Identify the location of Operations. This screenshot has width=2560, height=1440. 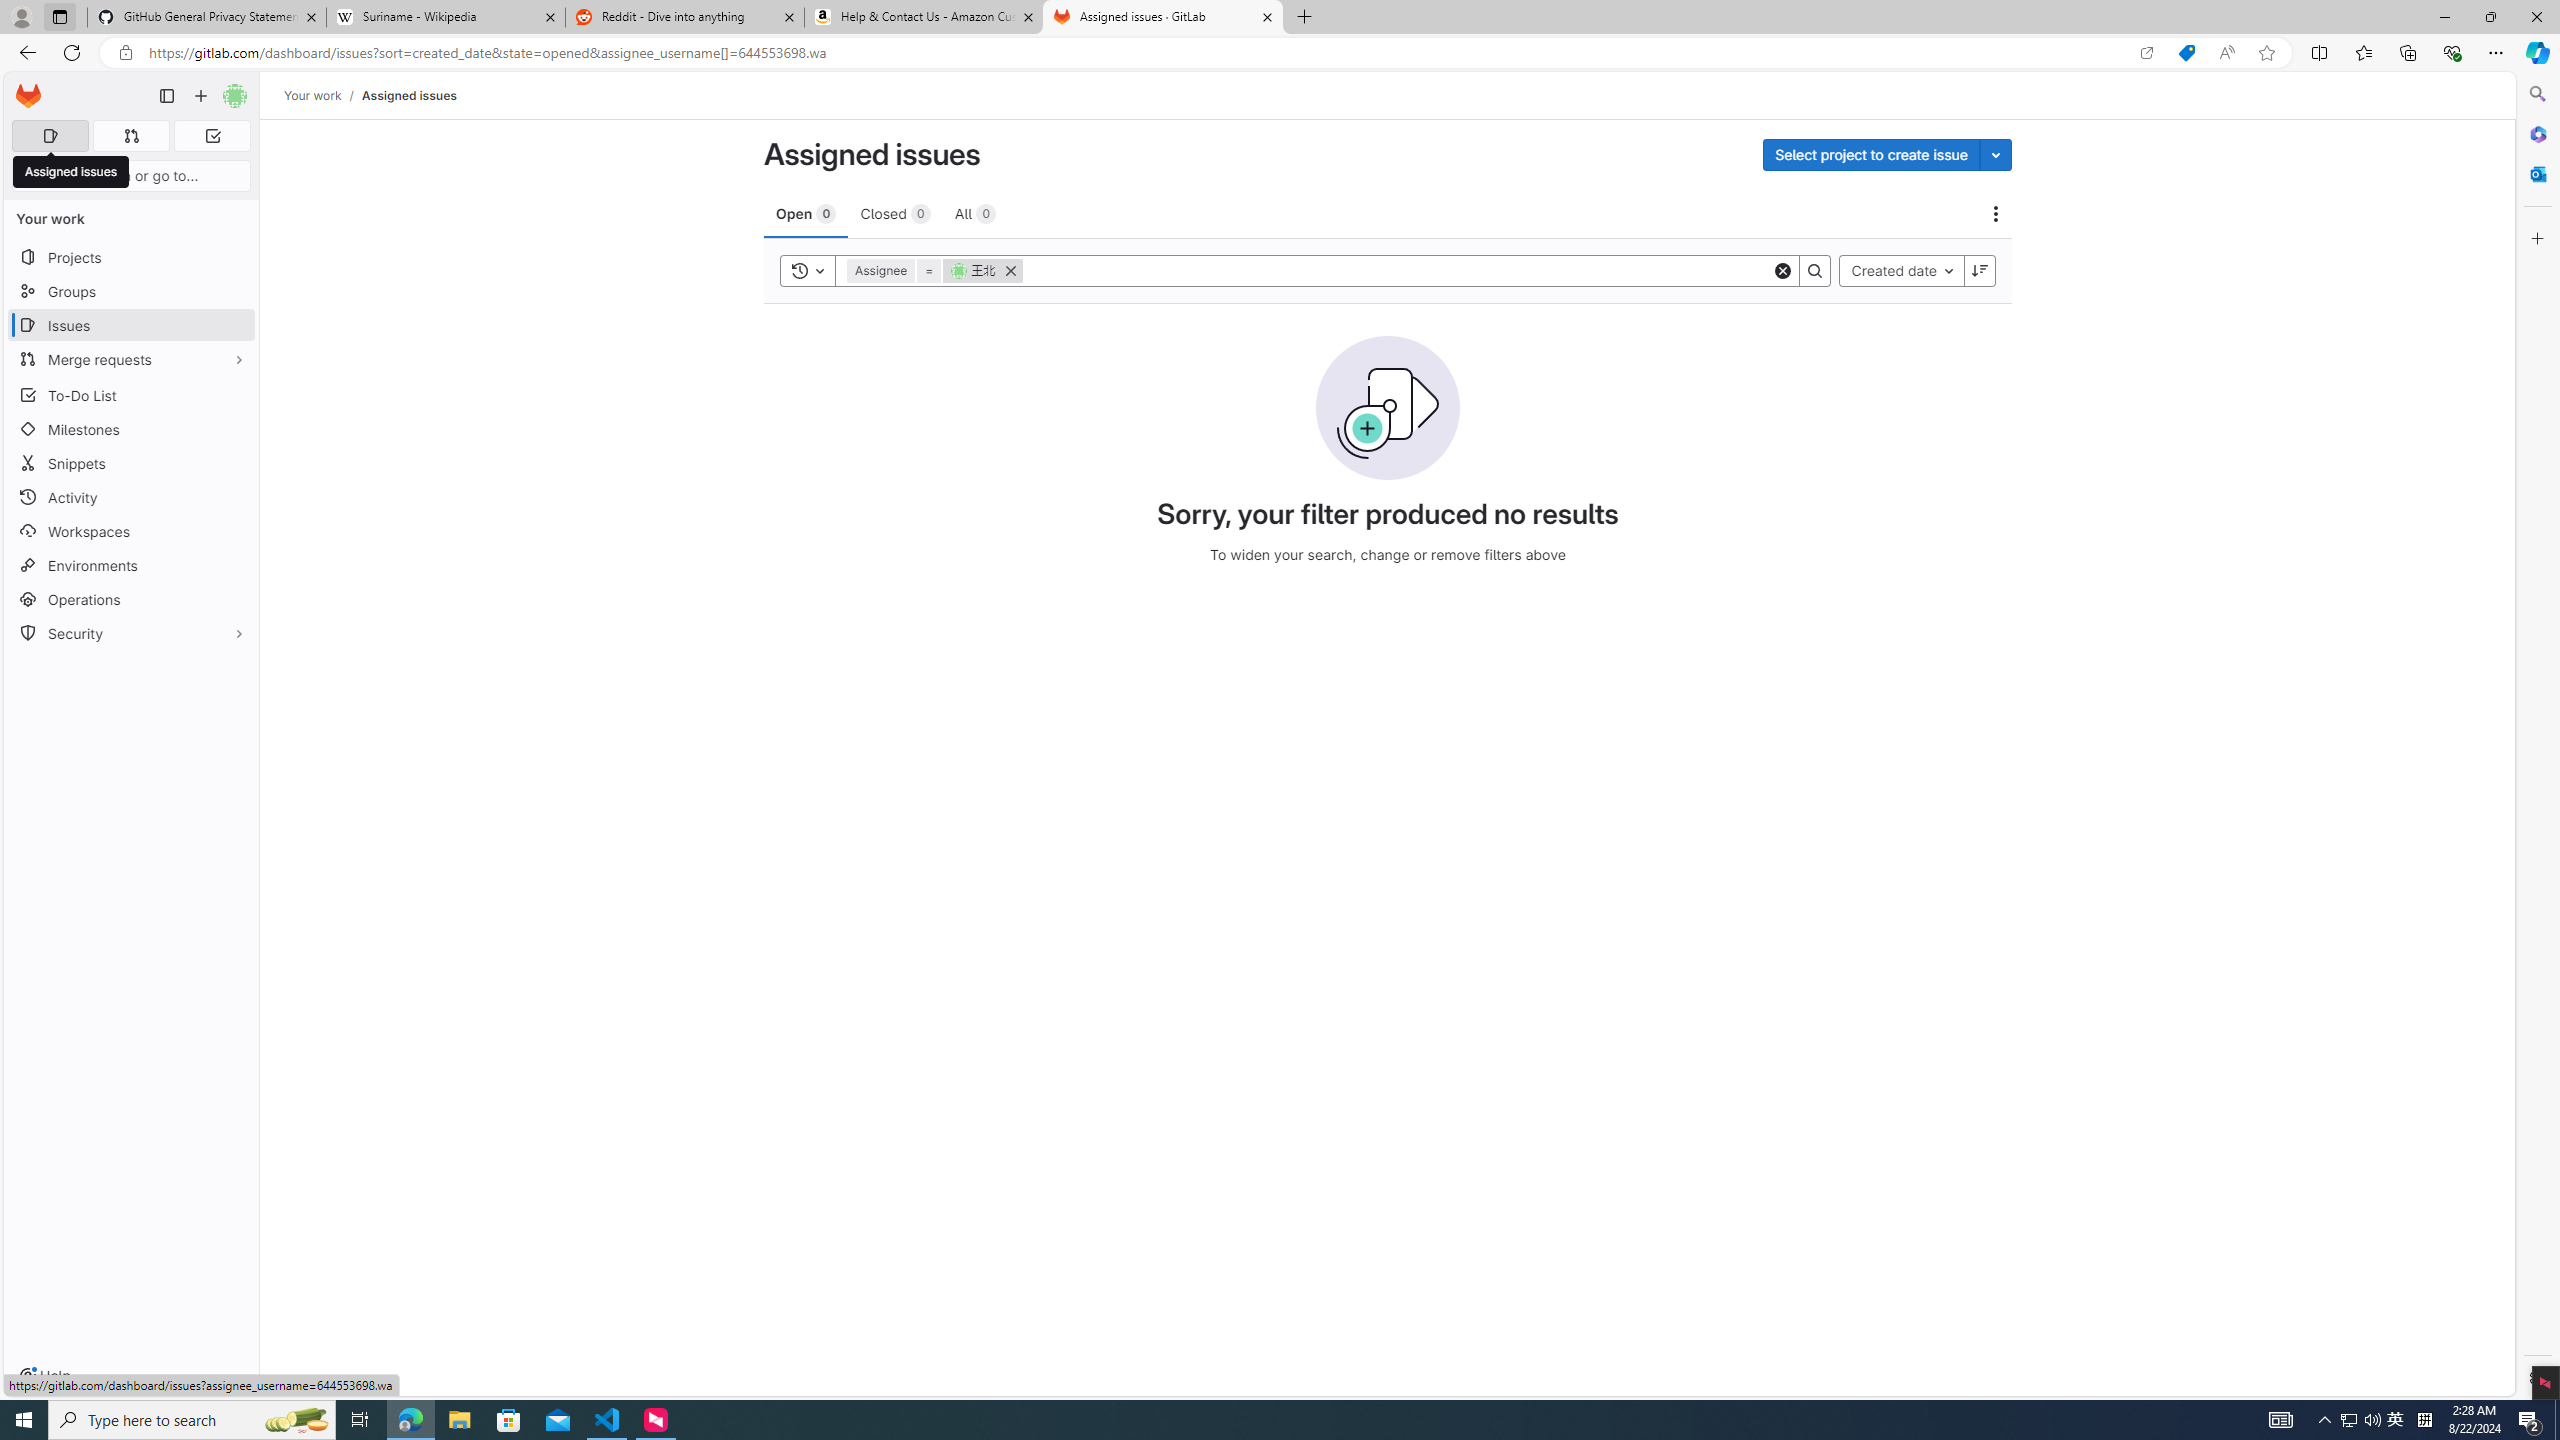
(132, 600).